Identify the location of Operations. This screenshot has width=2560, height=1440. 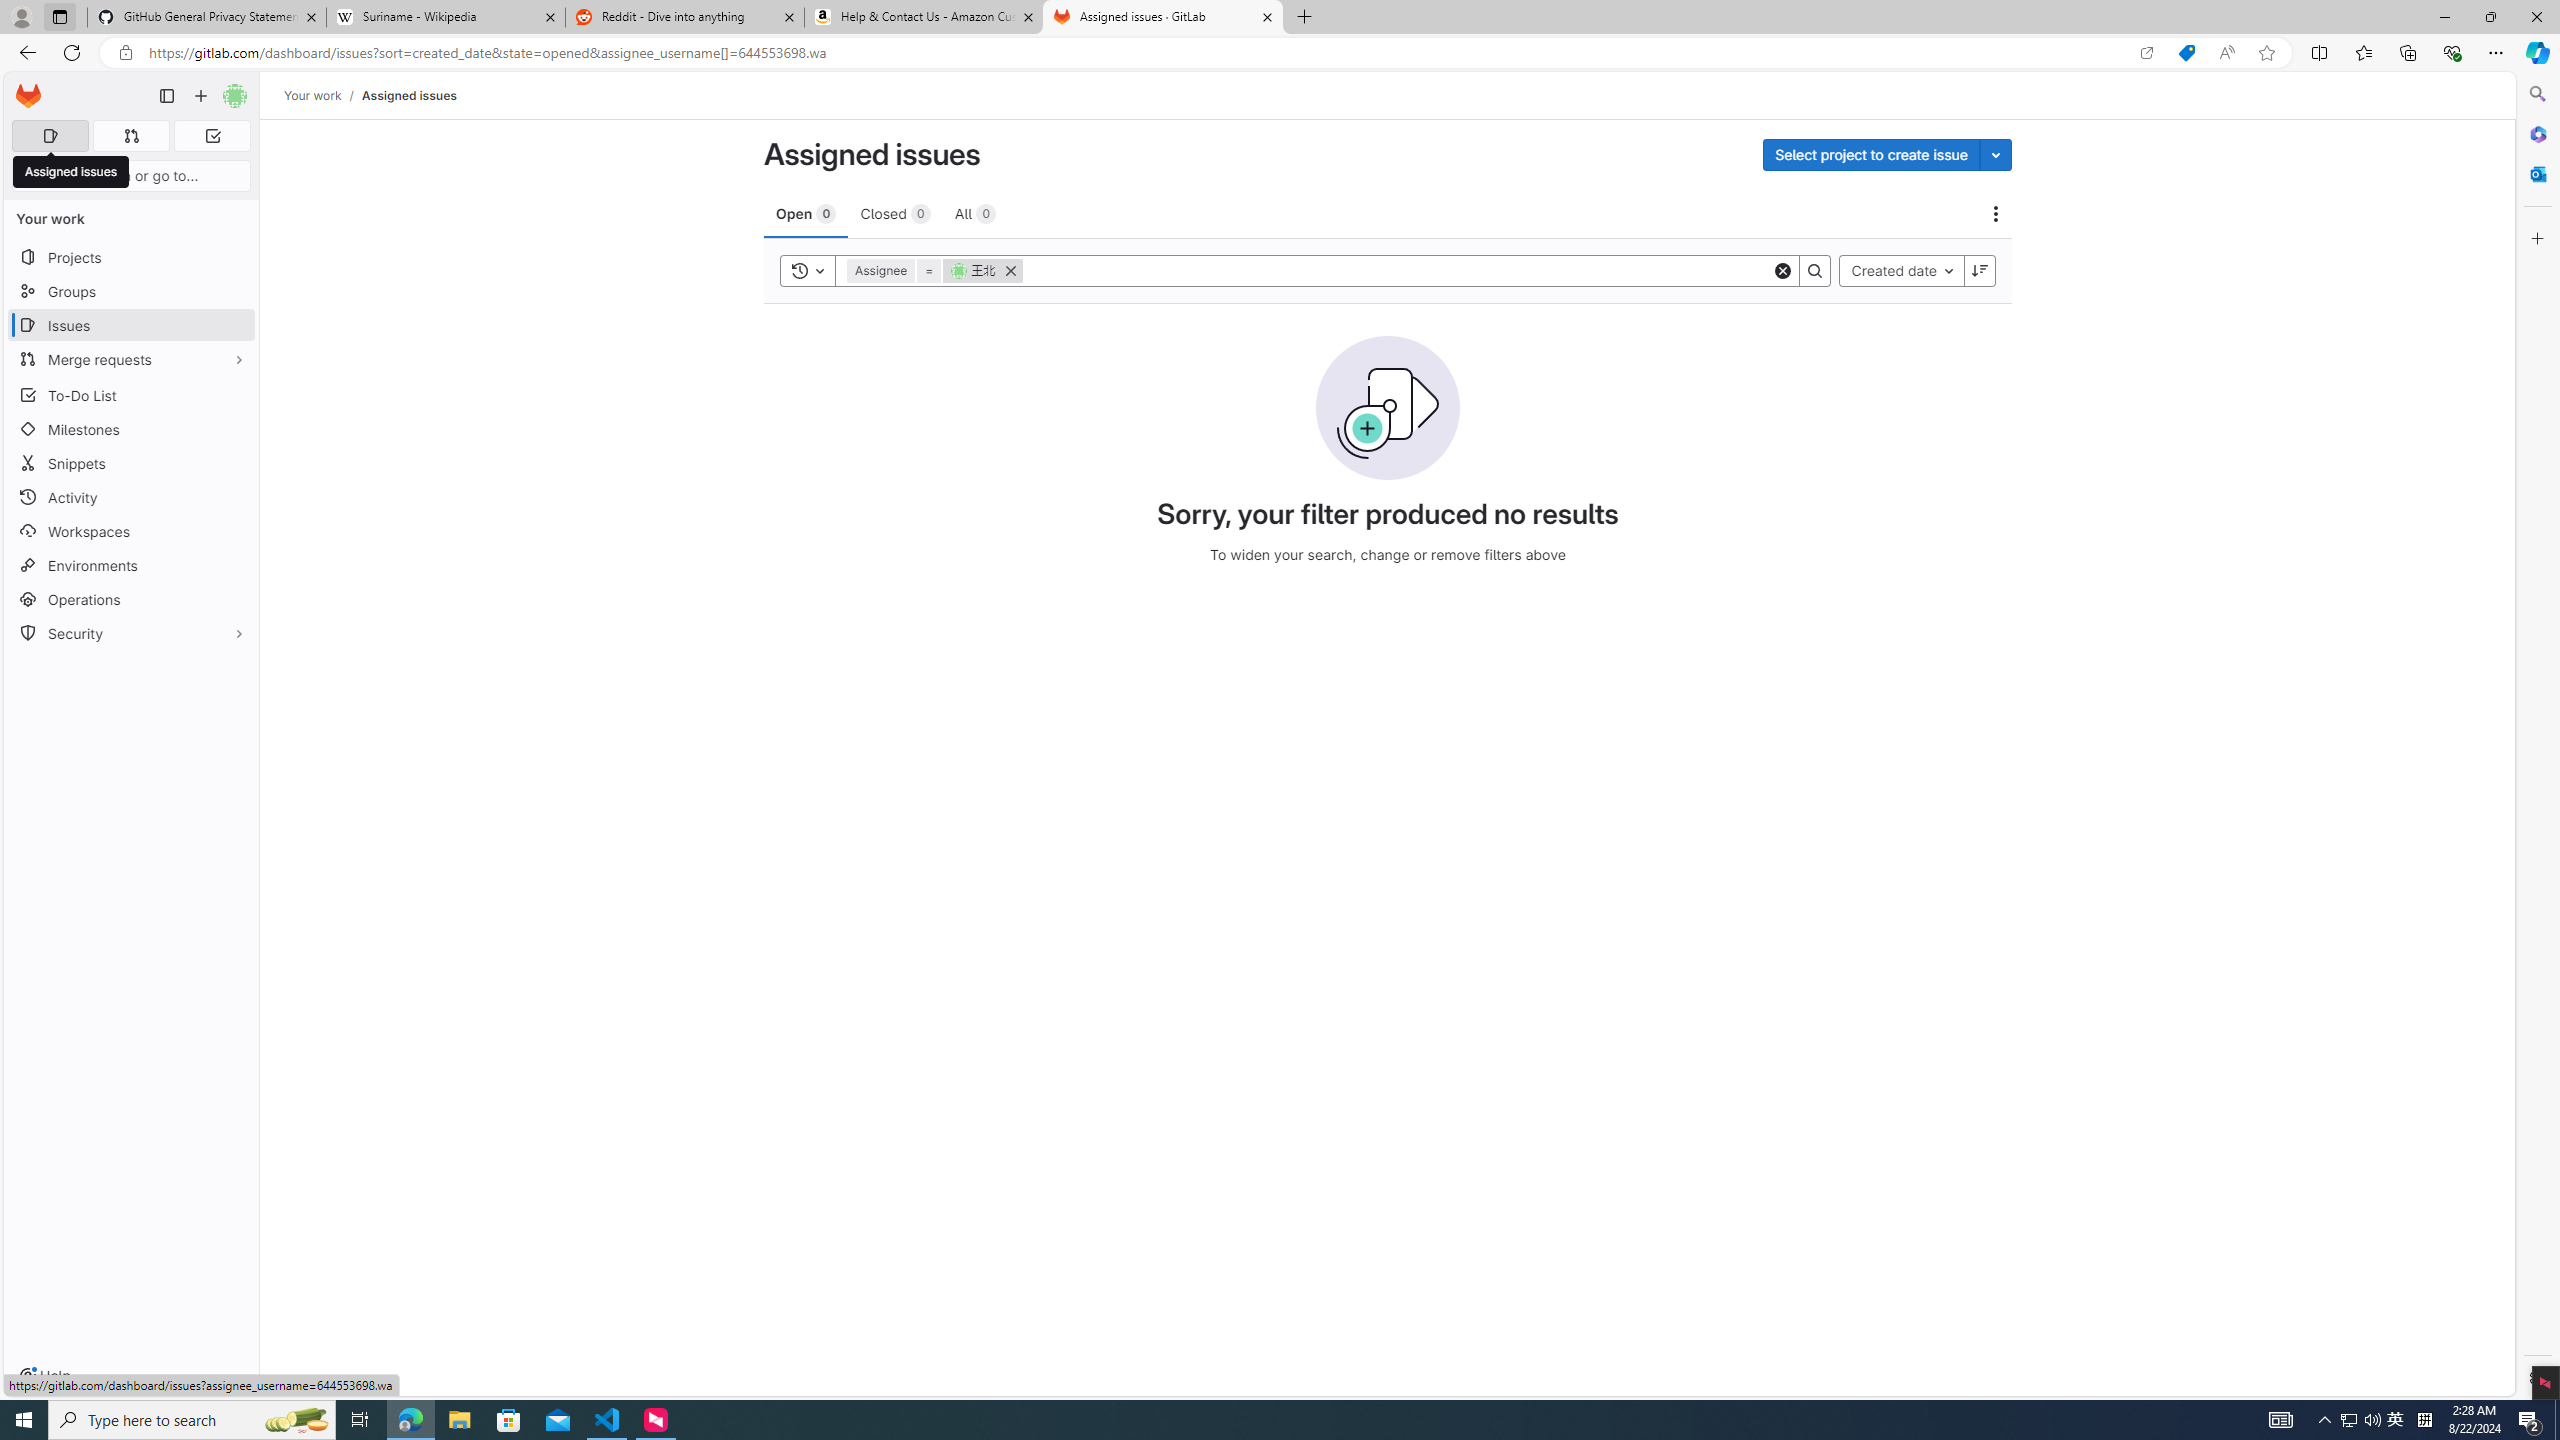
(132, 600).